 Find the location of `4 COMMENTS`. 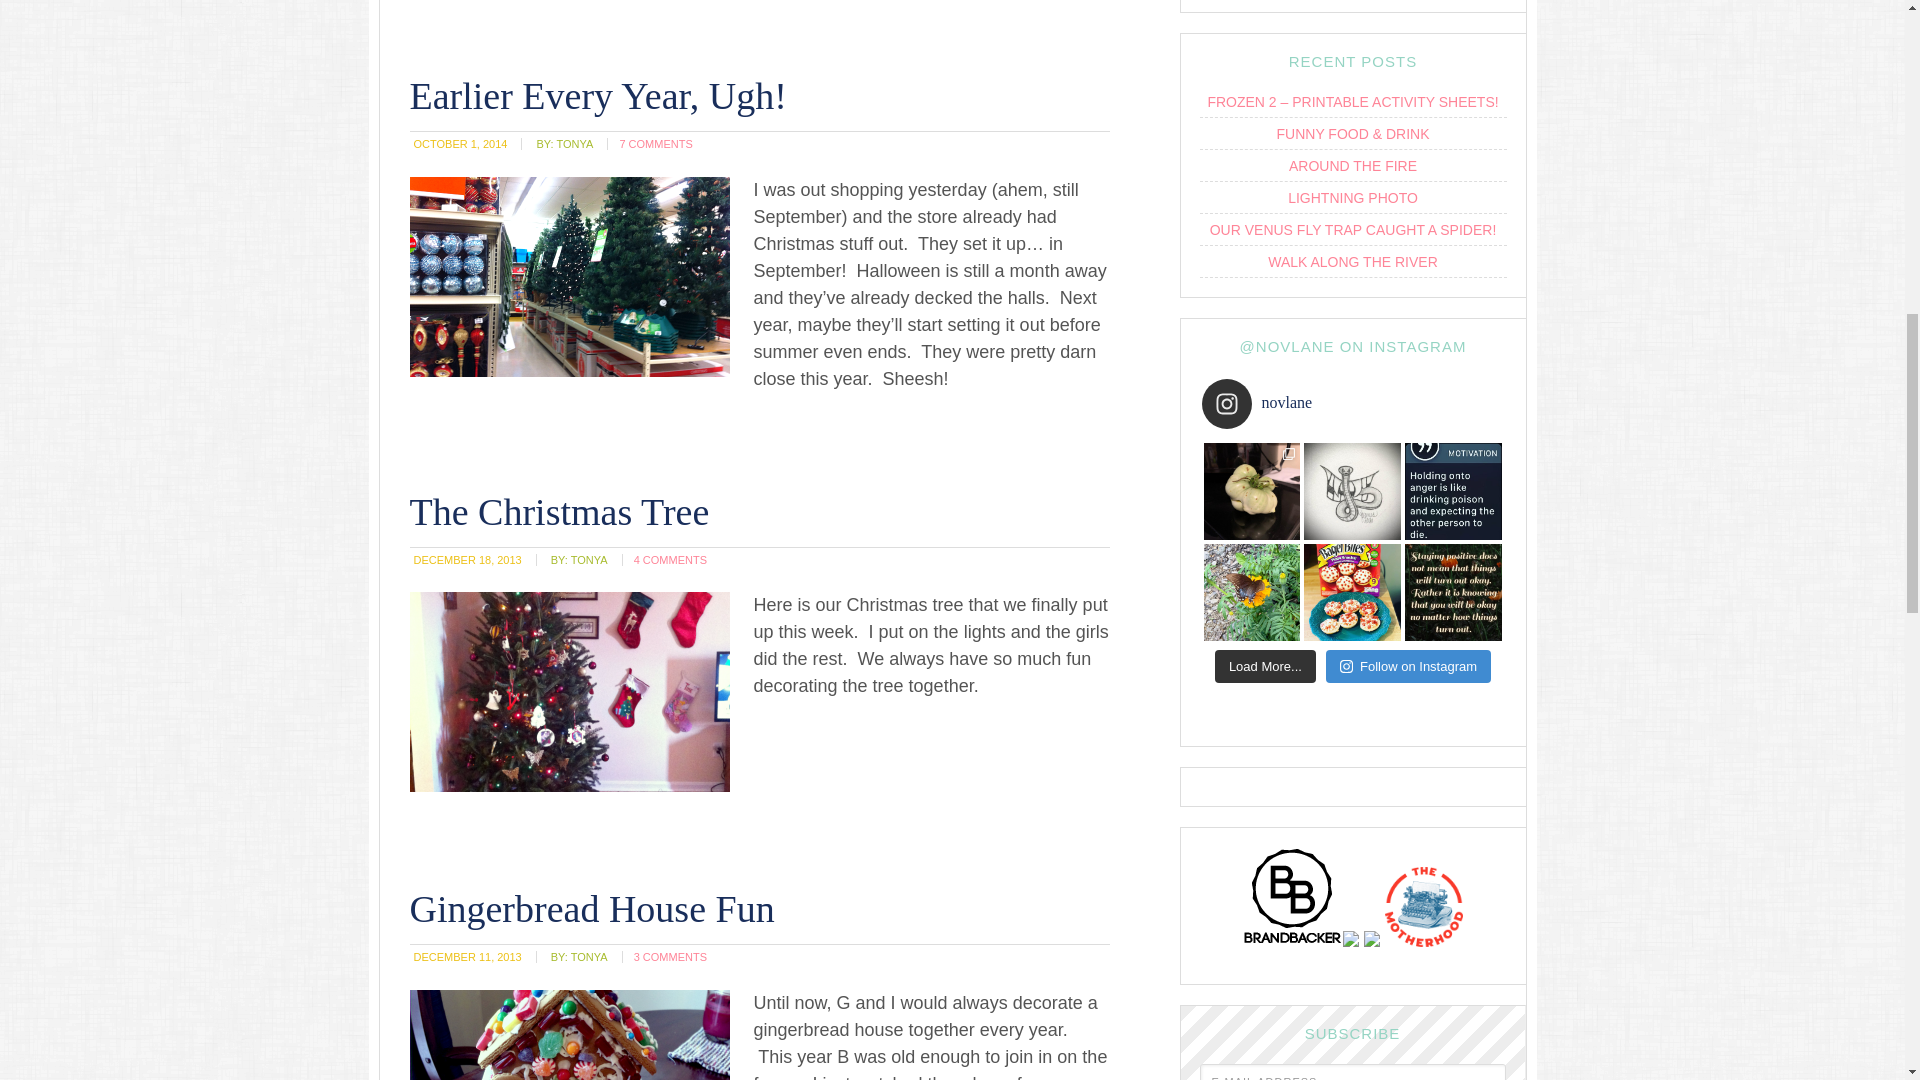

4 COMMENTS is located at coordinates (670, 560).